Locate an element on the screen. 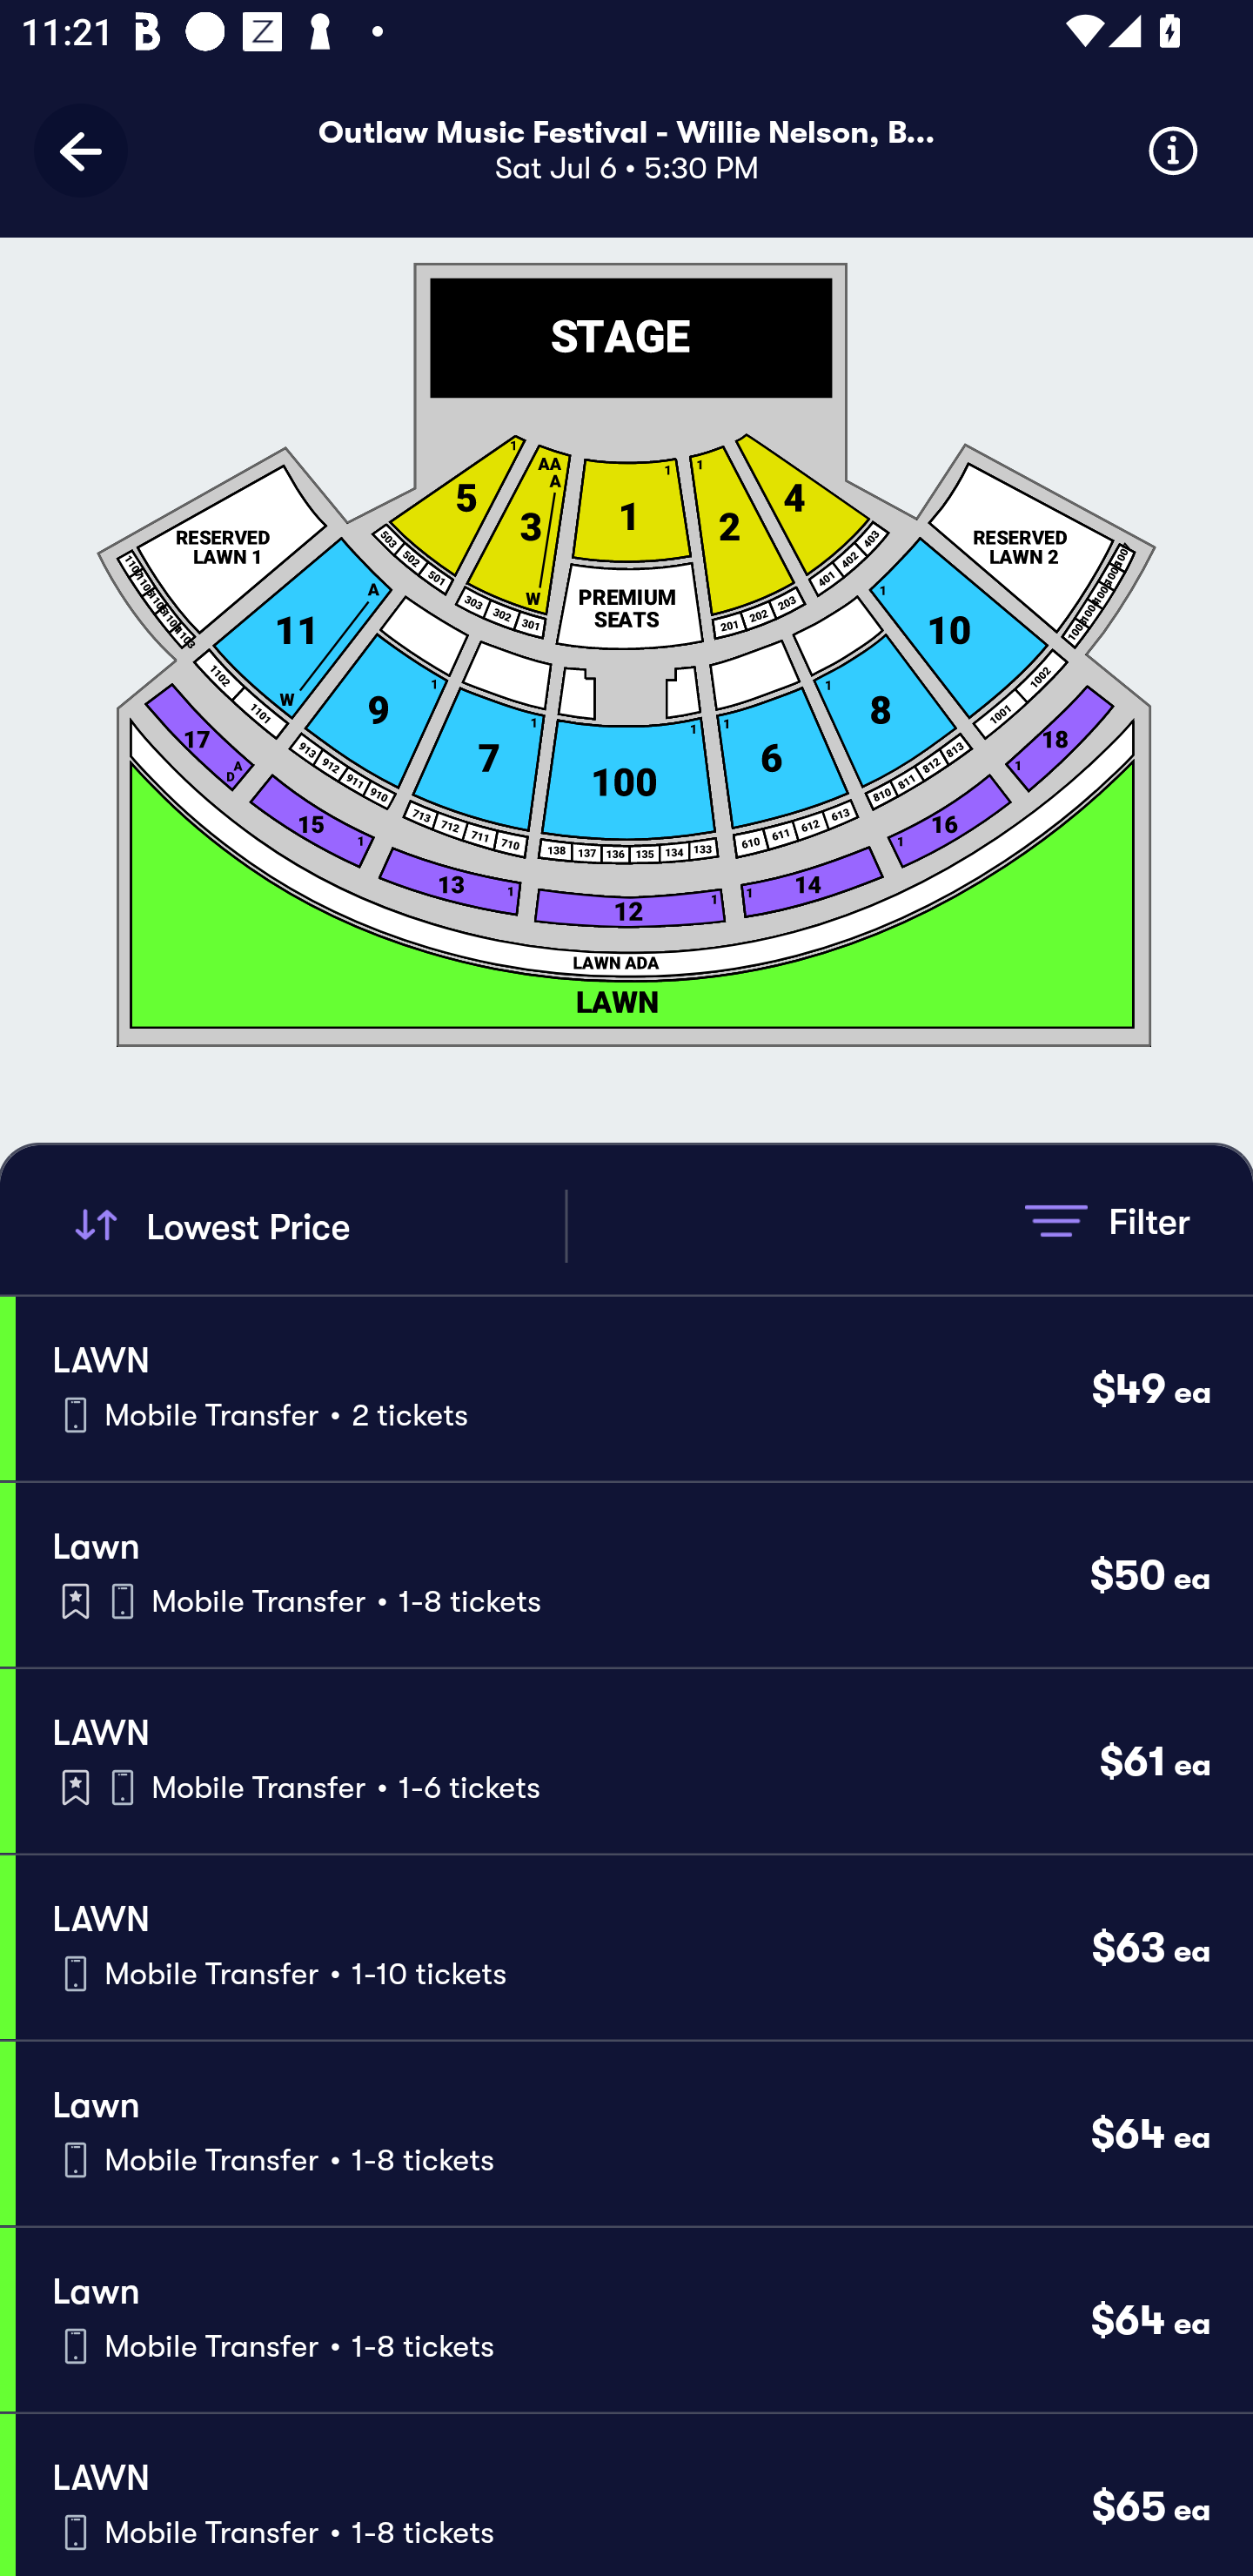 Image resolution: width=1253 pixels, height=2576 pixels. Lawn Mobile Transfer • 1-8 tickets $64 ea is located at coordinates (633, 2134).